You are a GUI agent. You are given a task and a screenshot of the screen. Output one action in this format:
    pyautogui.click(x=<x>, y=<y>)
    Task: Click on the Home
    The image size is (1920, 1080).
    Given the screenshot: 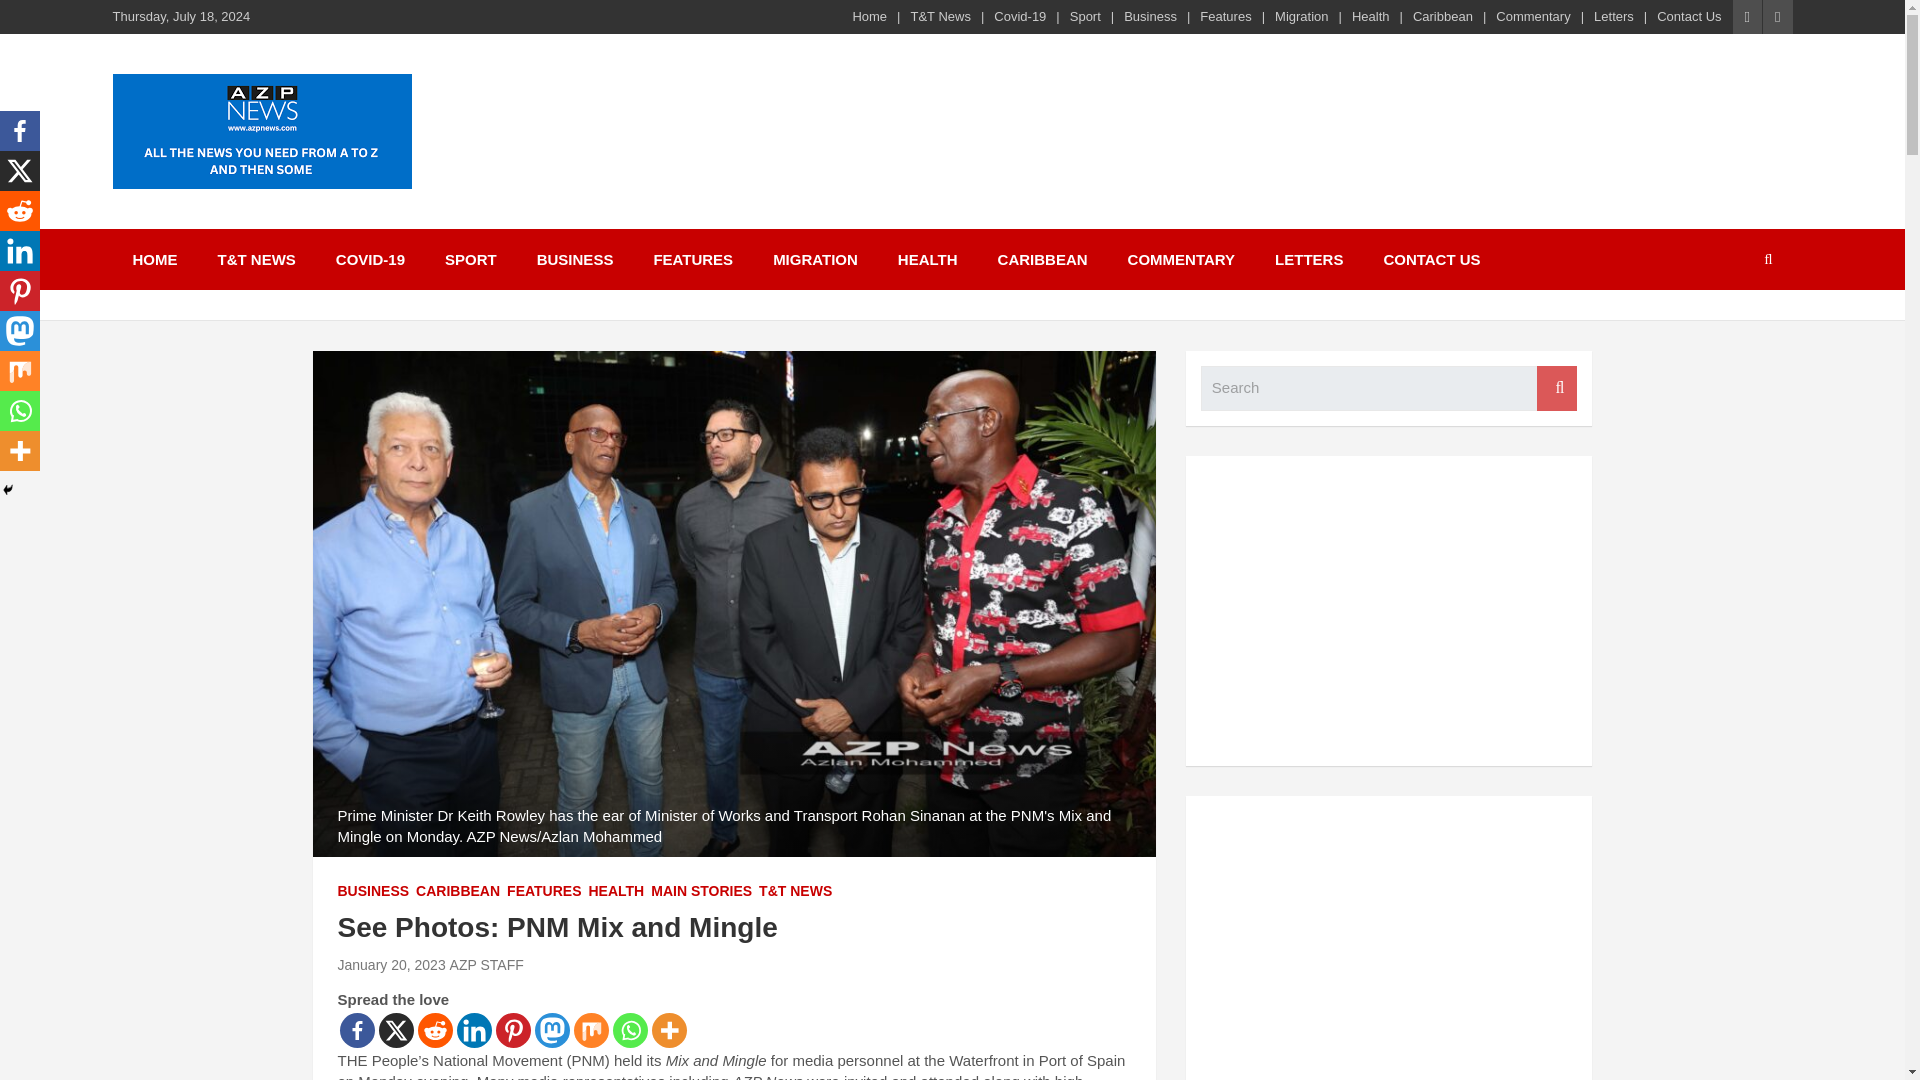 What is the action you would take?
    pyautogui.click(x=870, y=16)
    